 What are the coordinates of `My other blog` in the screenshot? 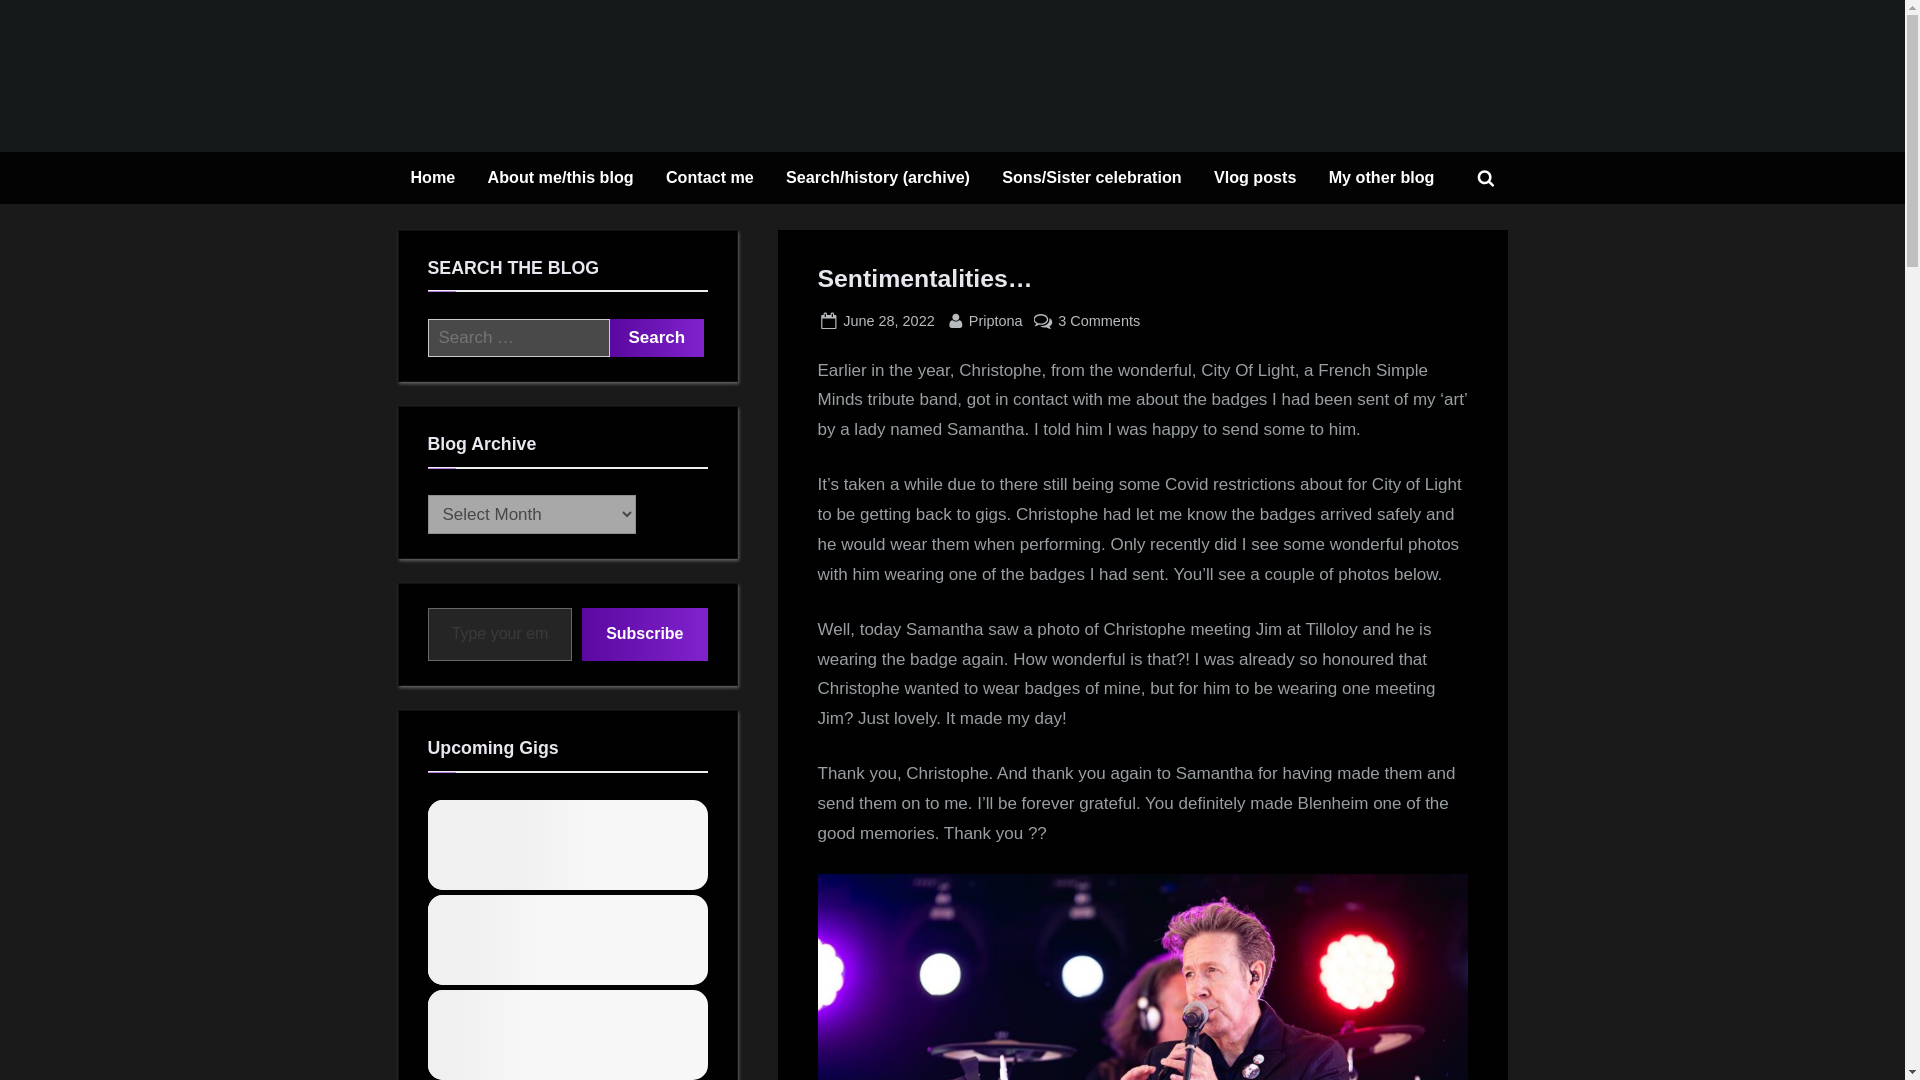 It's located at (709, 178).